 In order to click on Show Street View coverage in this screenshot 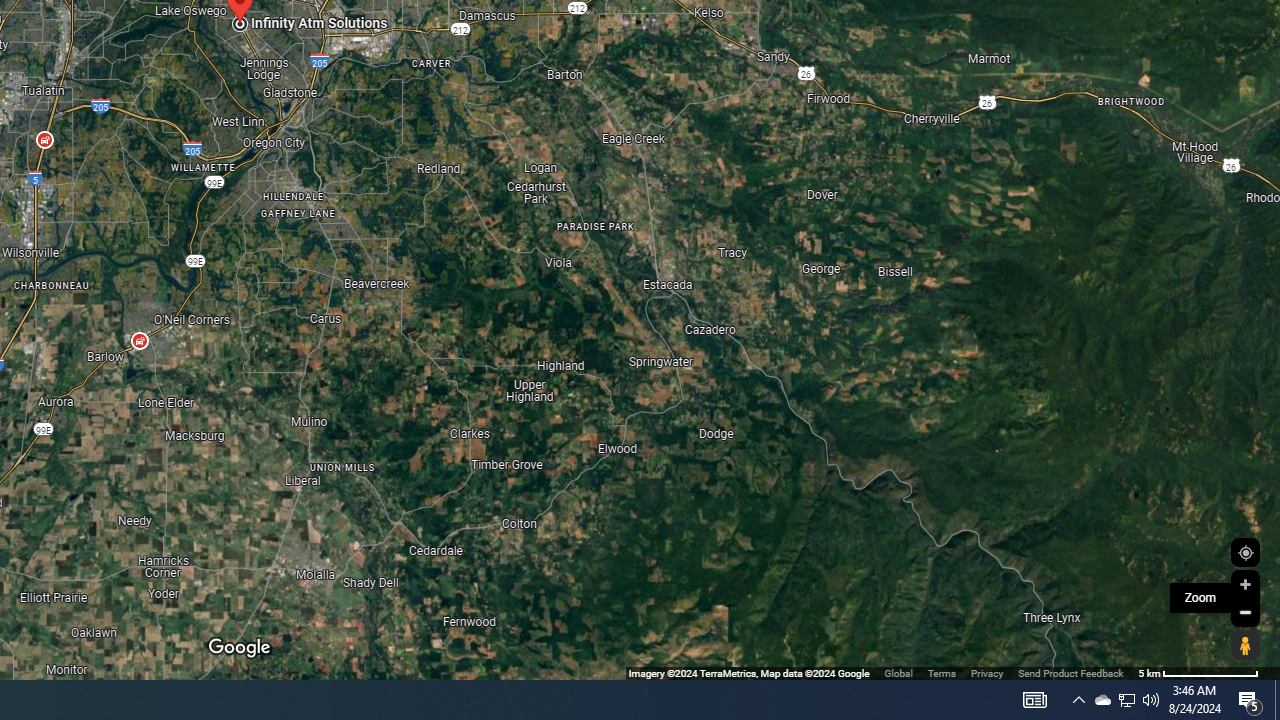, I will do `click(1245, 645)`.